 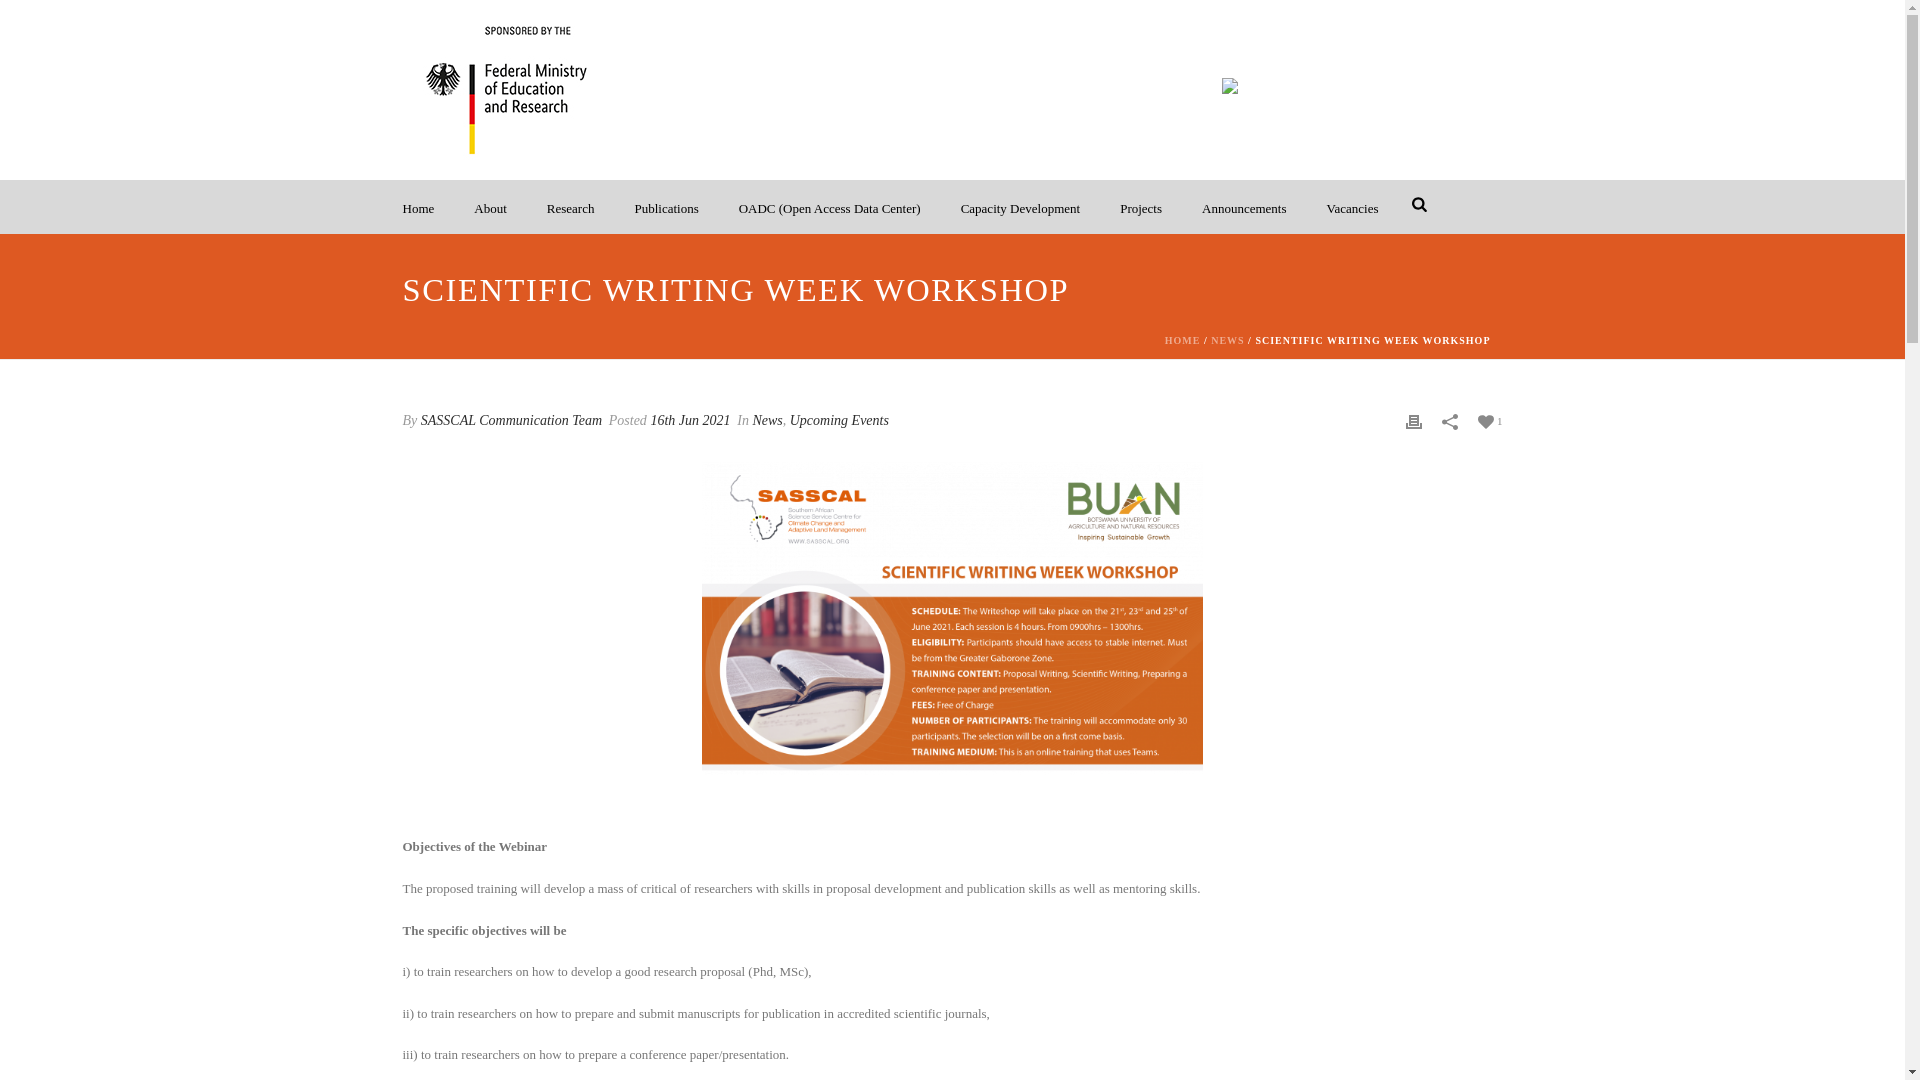 What do you see at coordinates (666, 207) in the screenshot?
I see `Publications` at bounding box center [666, 207].